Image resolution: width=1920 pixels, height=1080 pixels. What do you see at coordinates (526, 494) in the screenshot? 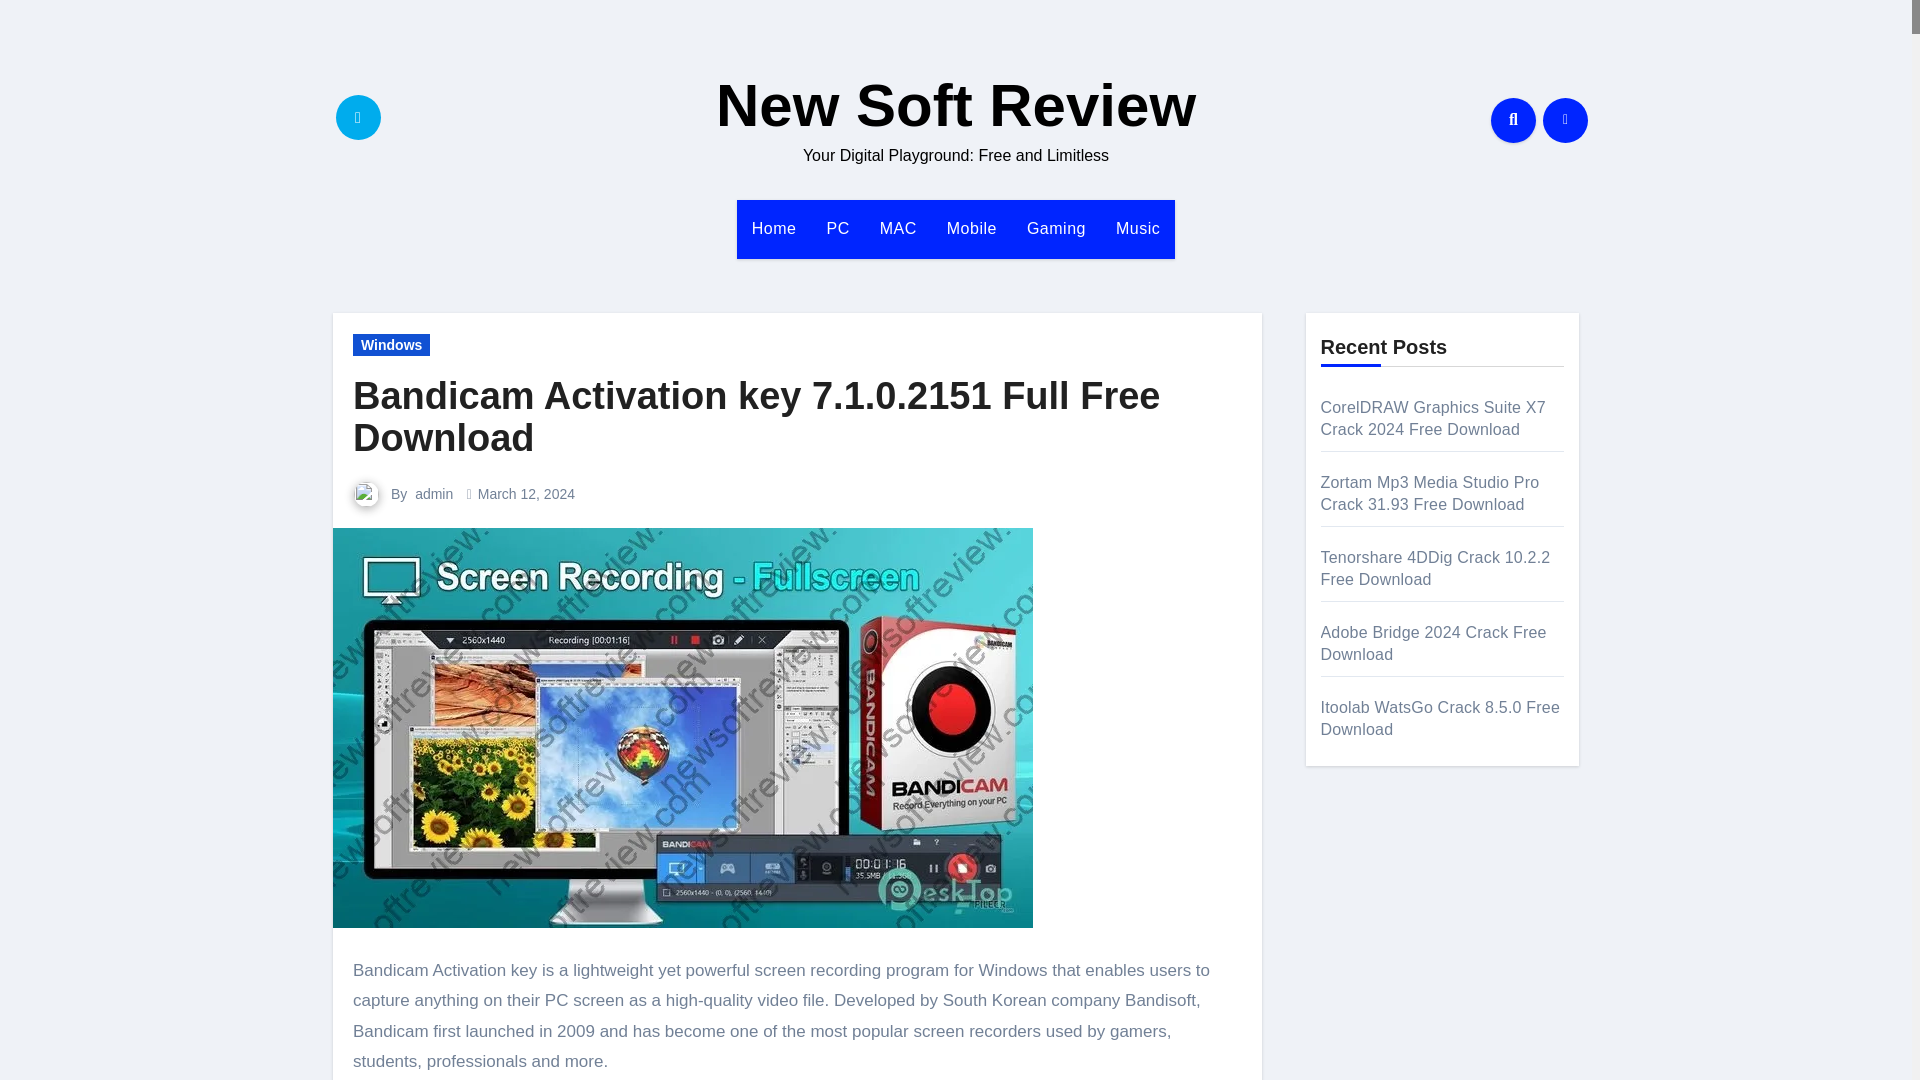
I see `March 12, 2024` at bounding box center [526, 494].